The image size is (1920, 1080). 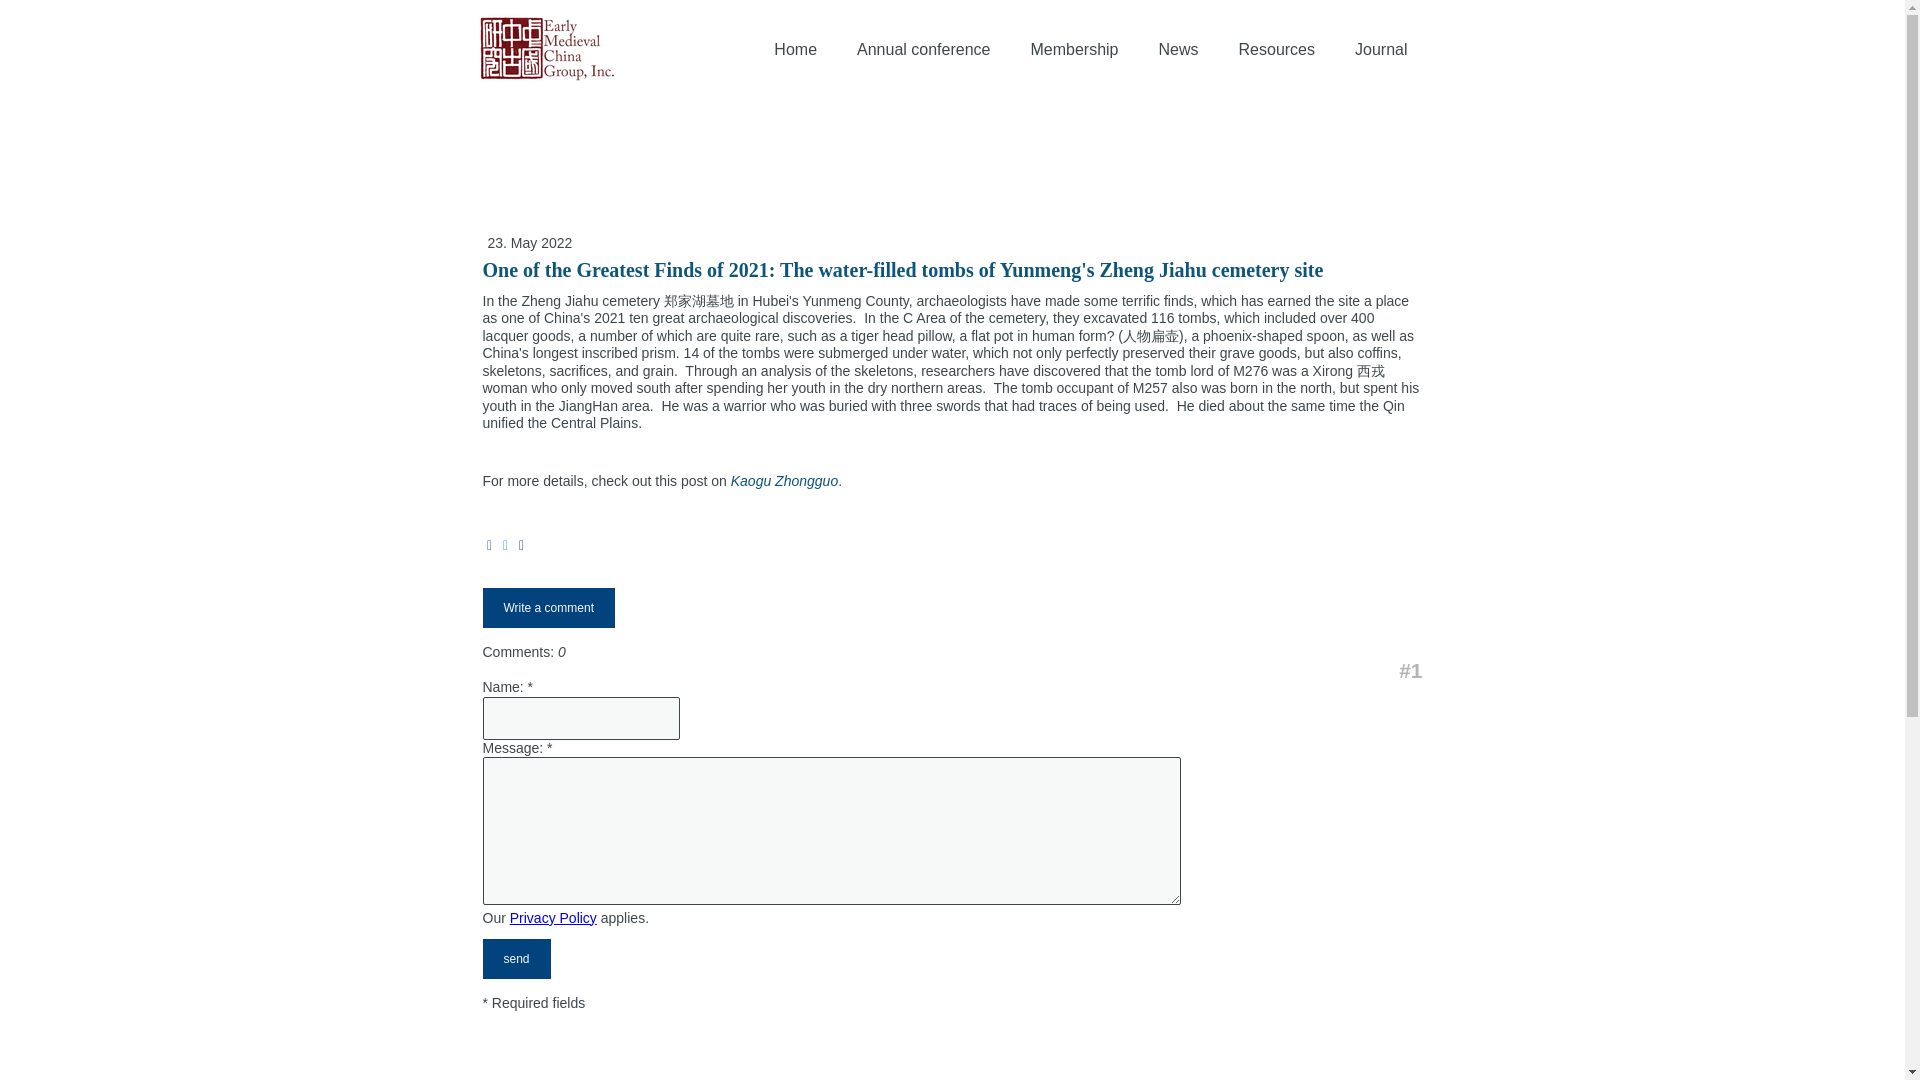 I want to click on Facebook, so click(x=488, y=545).